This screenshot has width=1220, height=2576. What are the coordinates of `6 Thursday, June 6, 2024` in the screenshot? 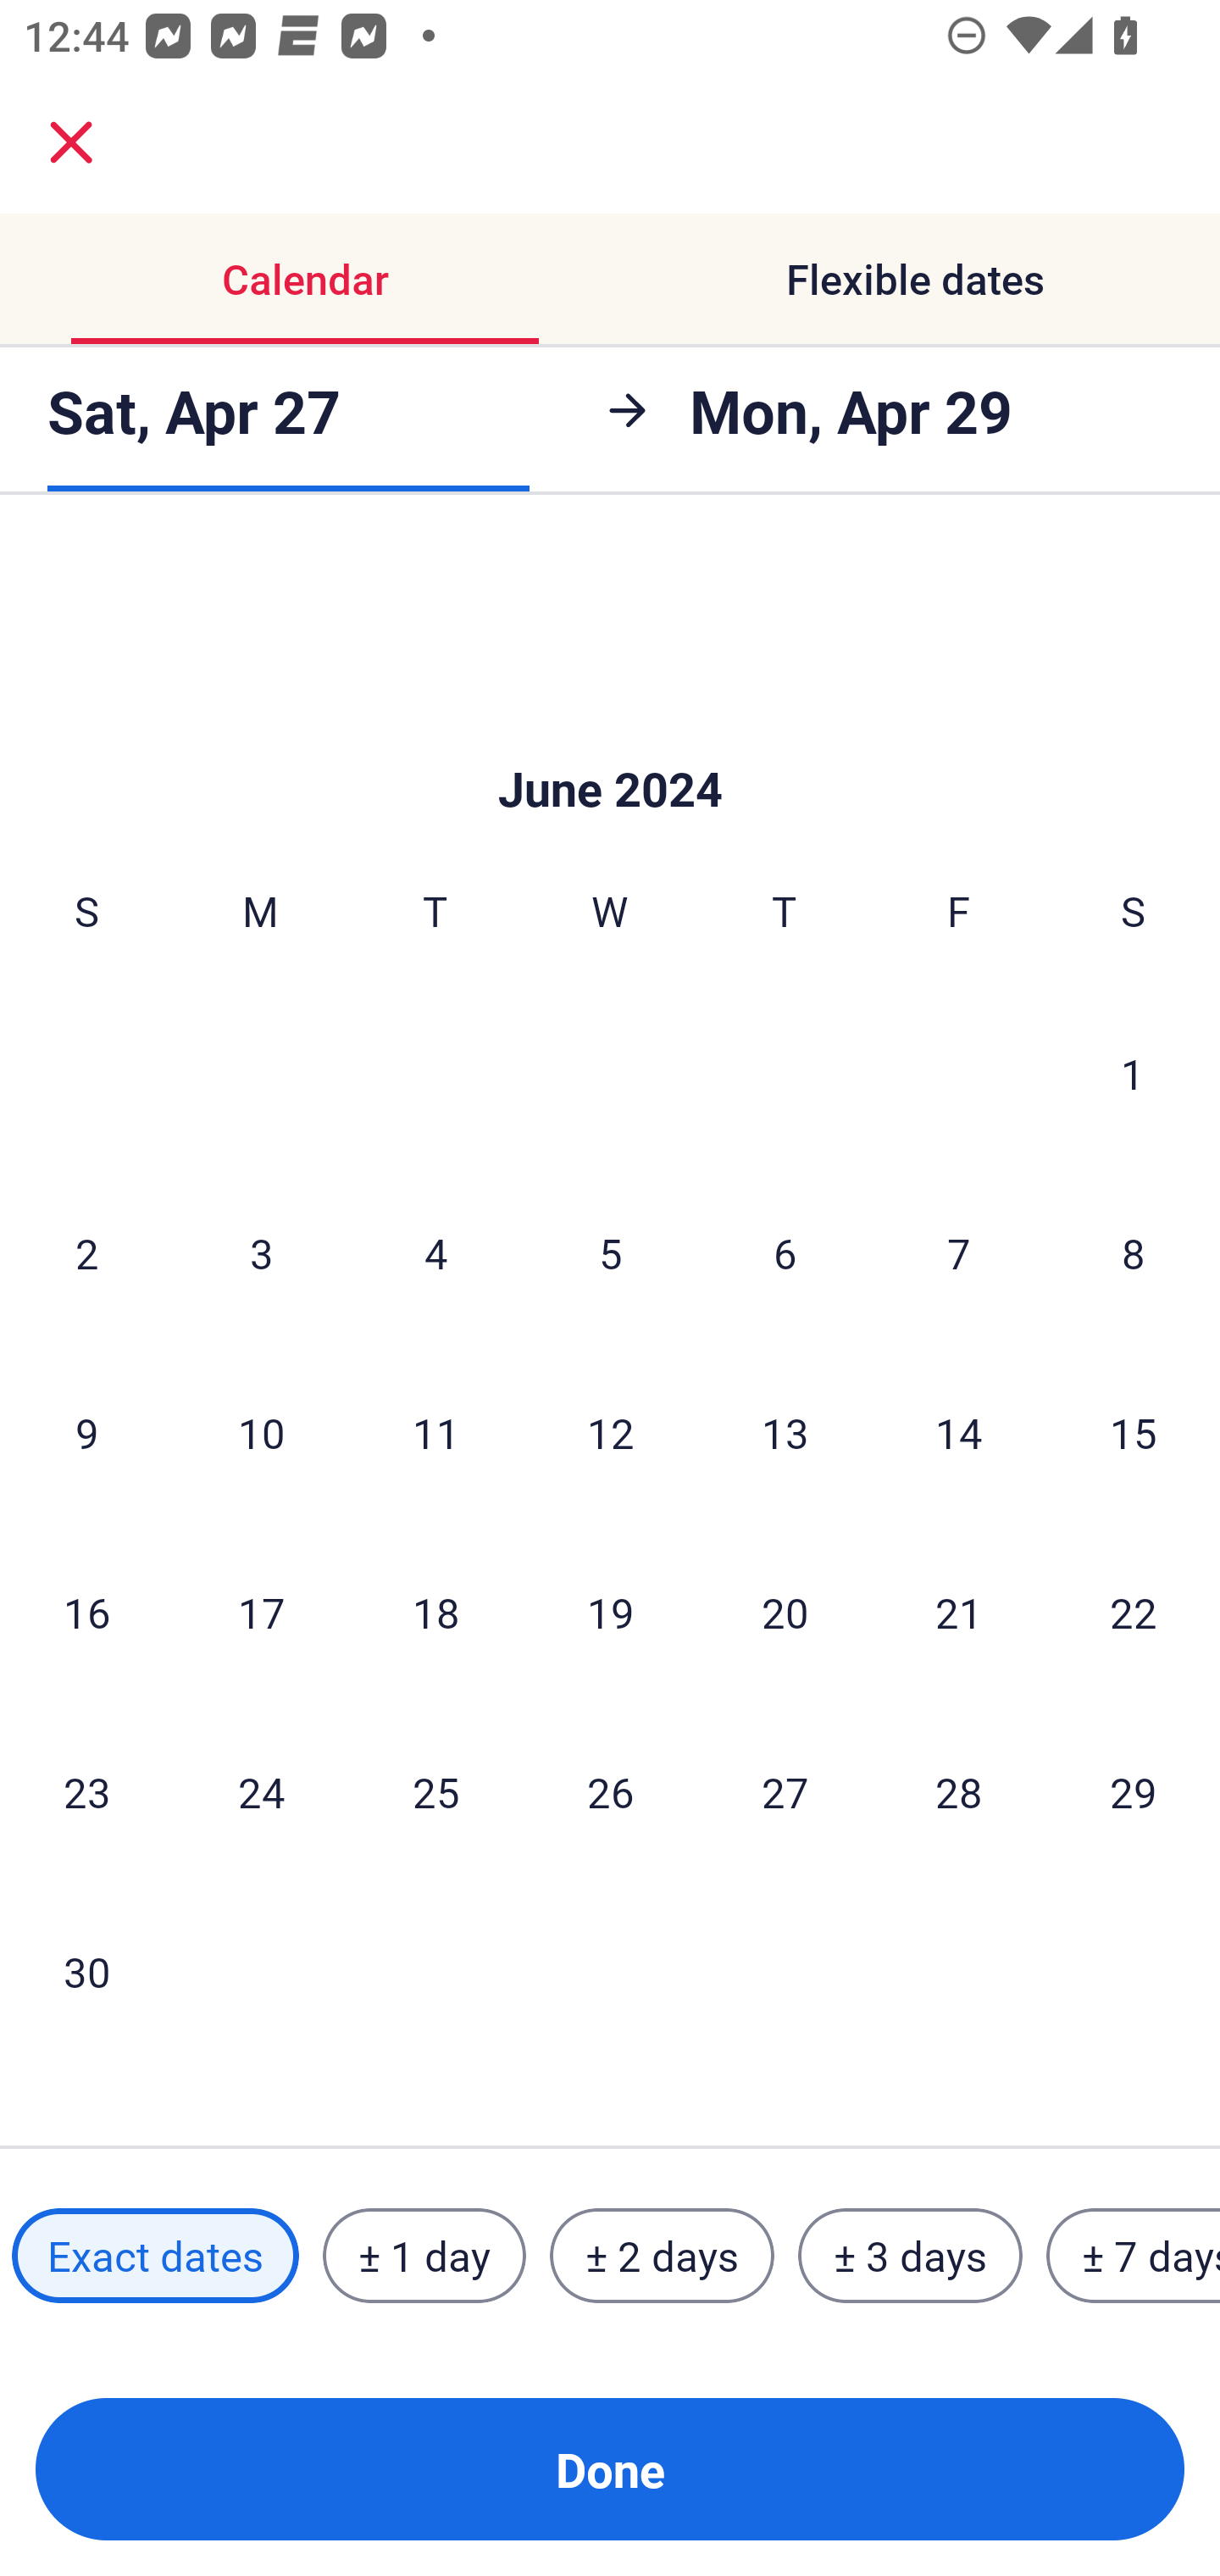 It's located at (785, 1252).